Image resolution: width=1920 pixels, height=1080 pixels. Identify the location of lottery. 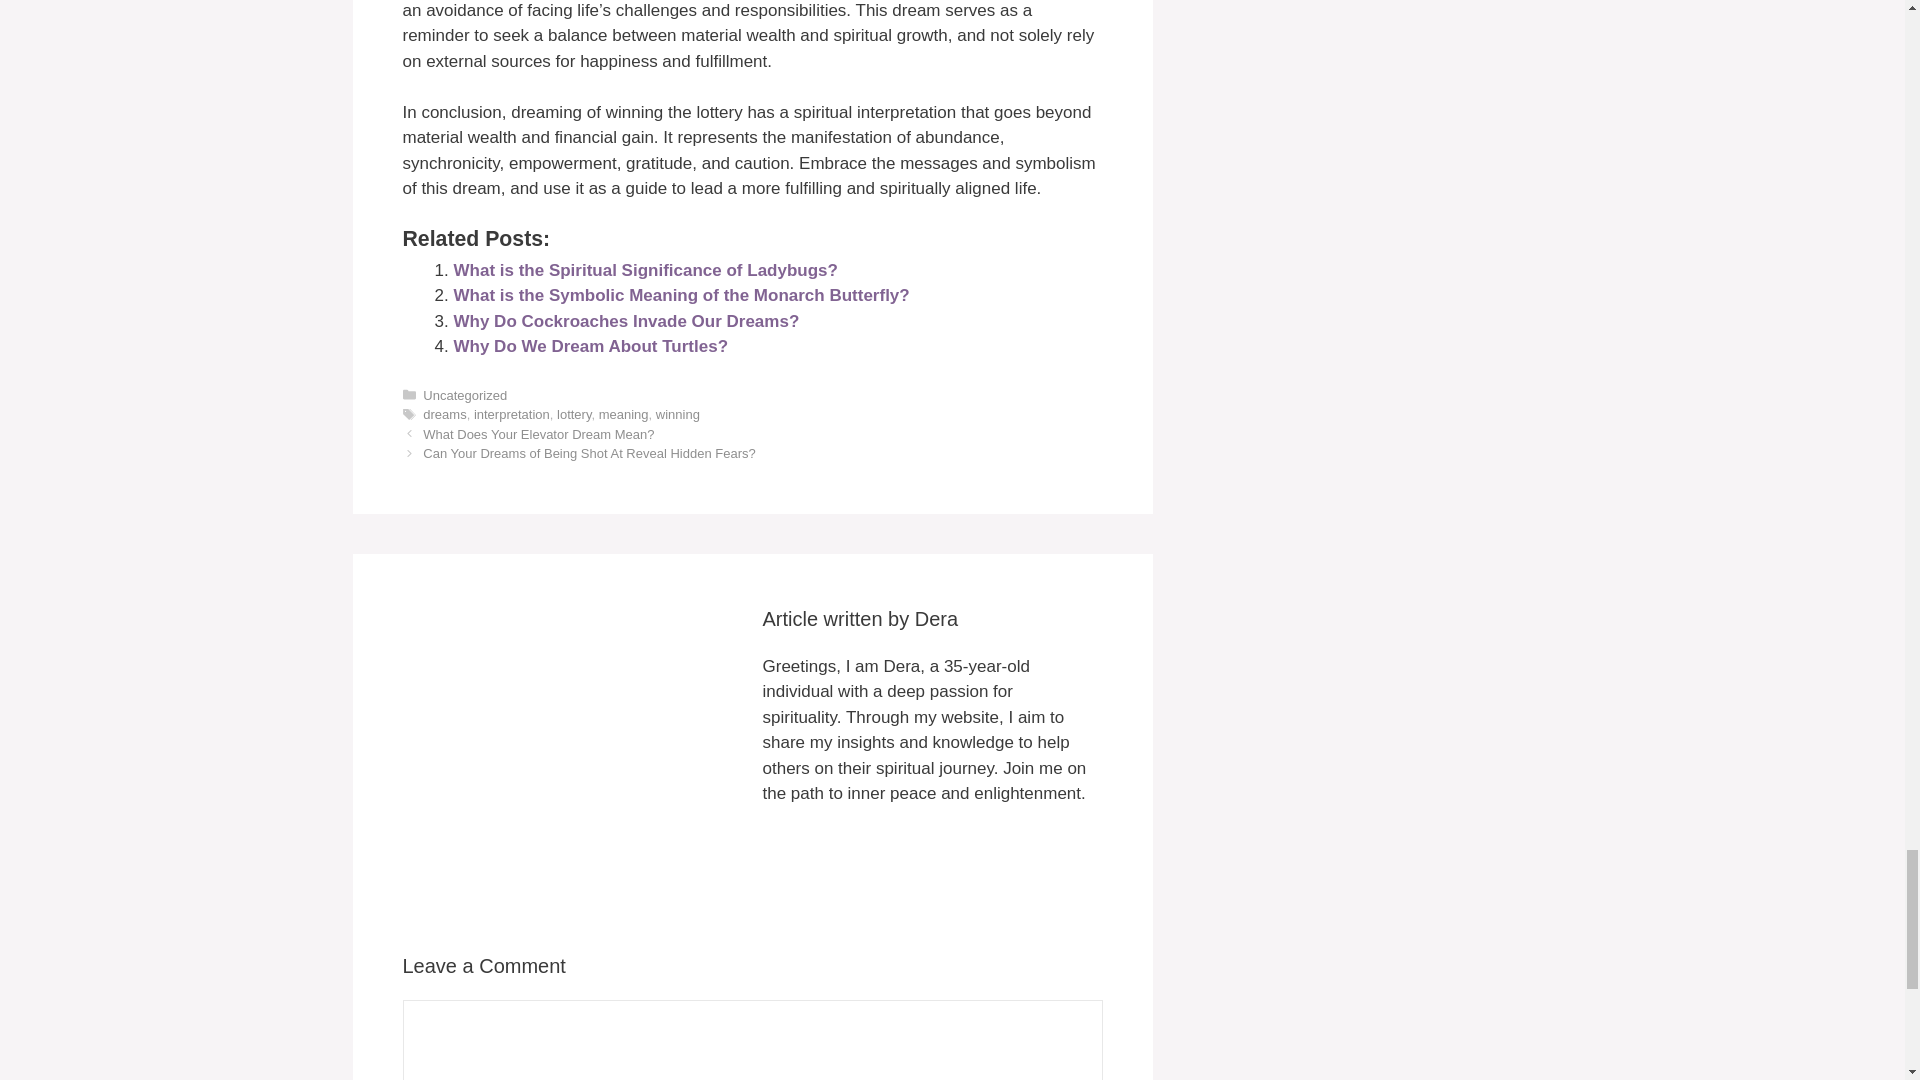
(574, 414).